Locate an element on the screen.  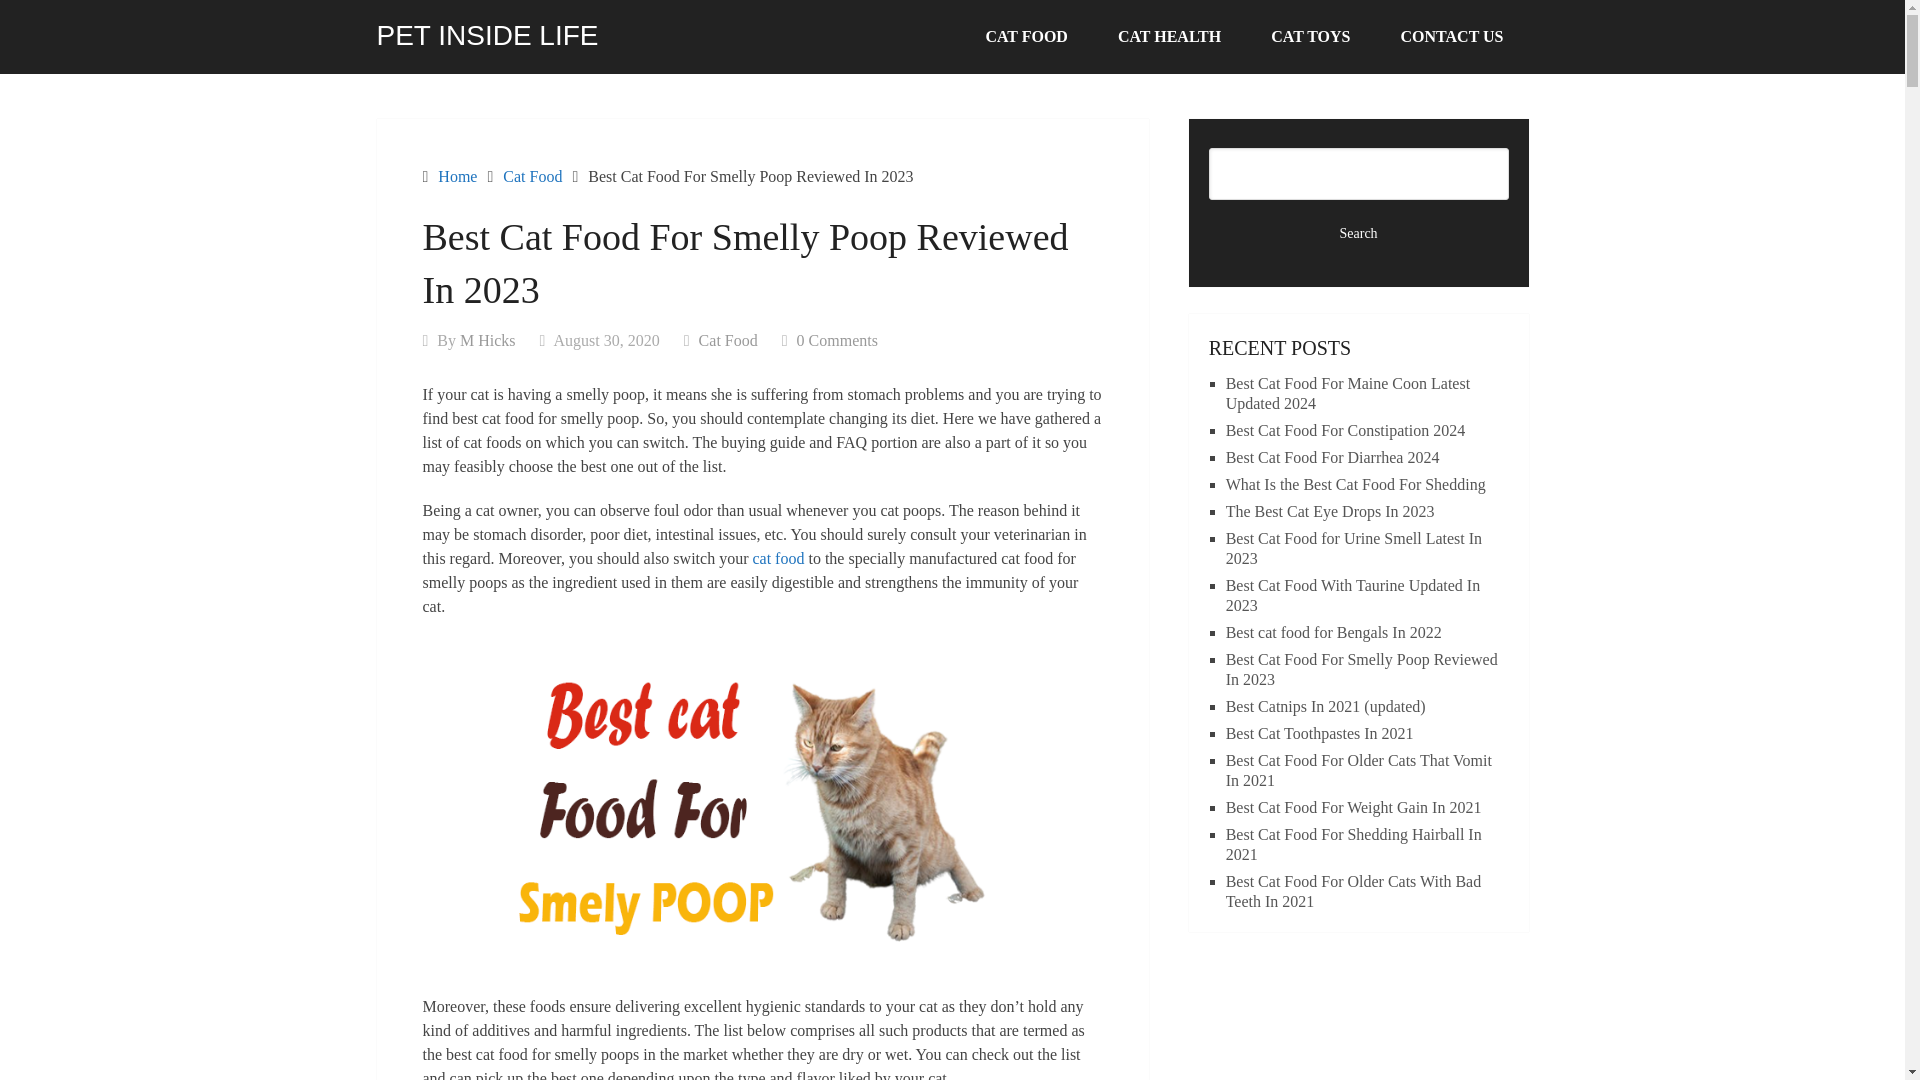
Best cat food for Bengals In 2022 is located at coordinates (1334, 632).